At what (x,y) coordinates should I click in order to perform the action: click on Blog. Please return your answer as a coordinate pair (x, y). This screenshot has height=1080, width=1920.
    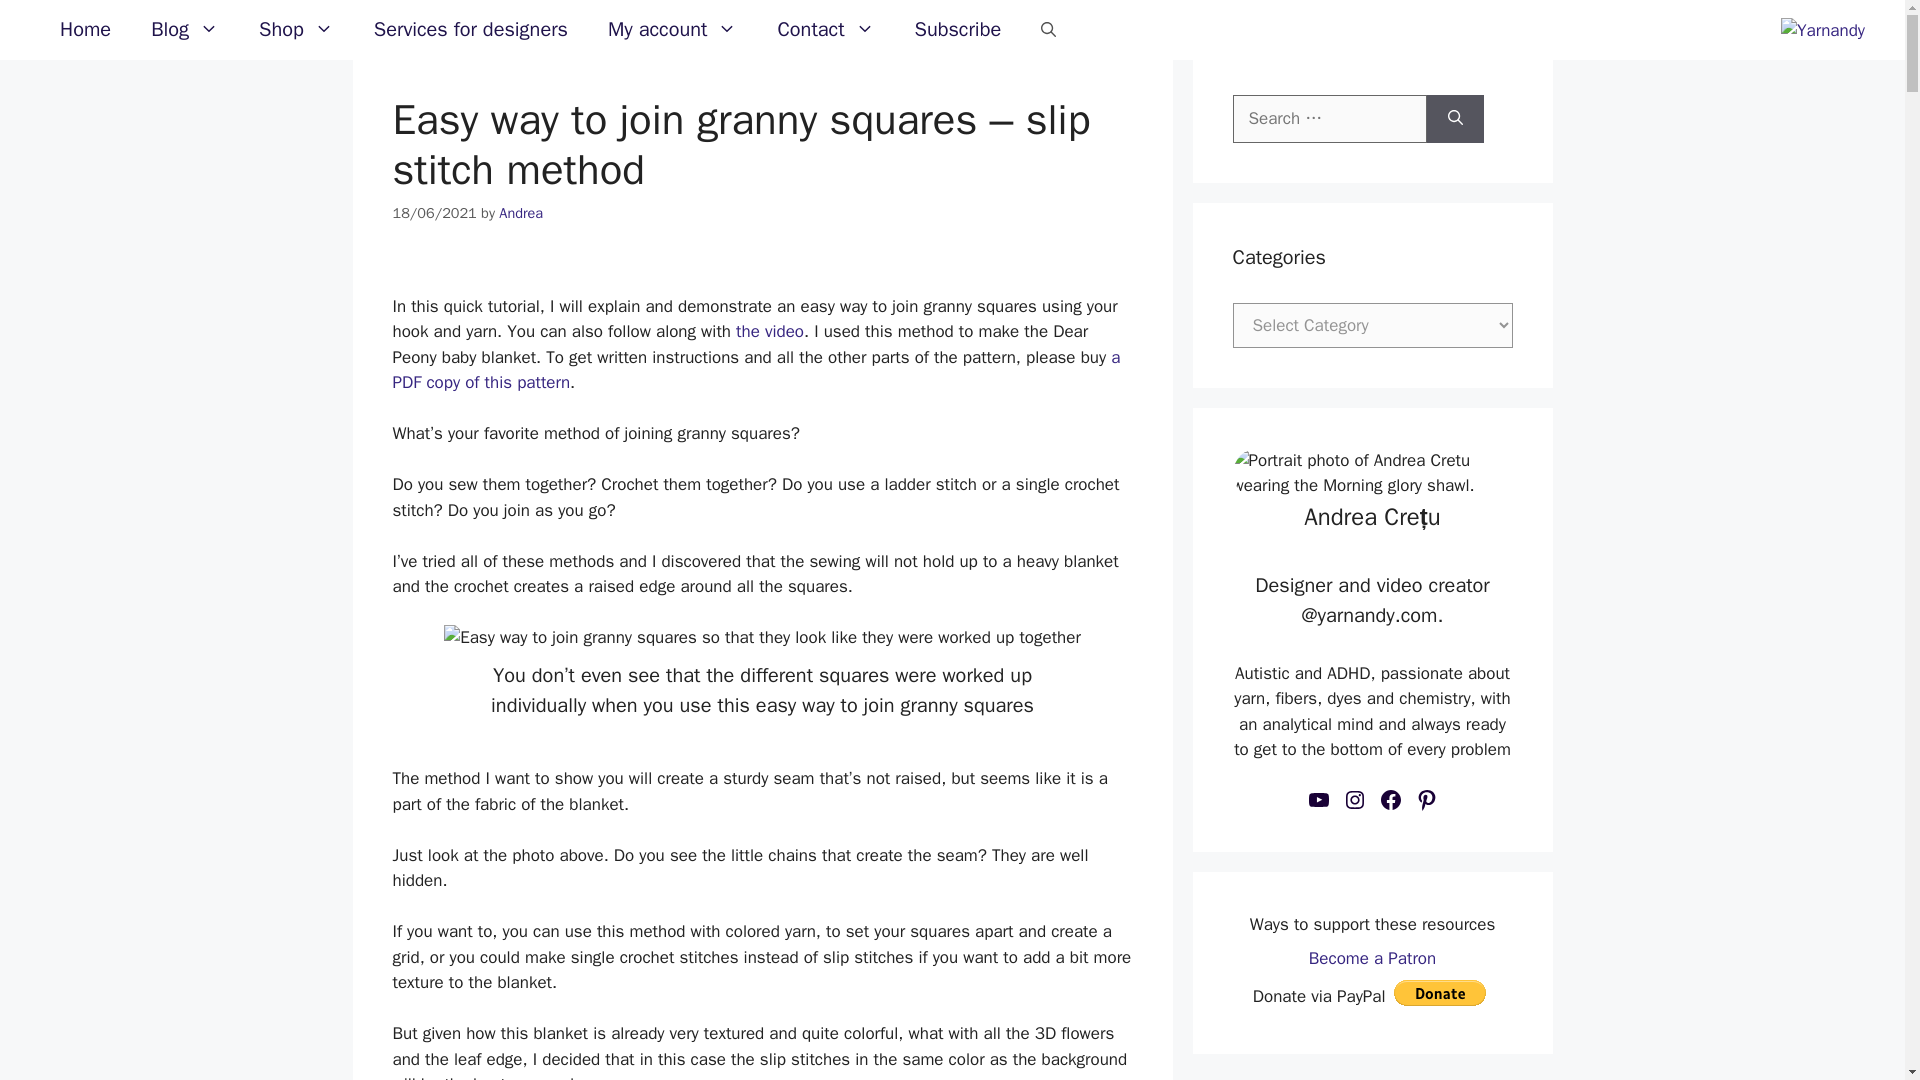
    Looking at the image, I should click on (184, 30).